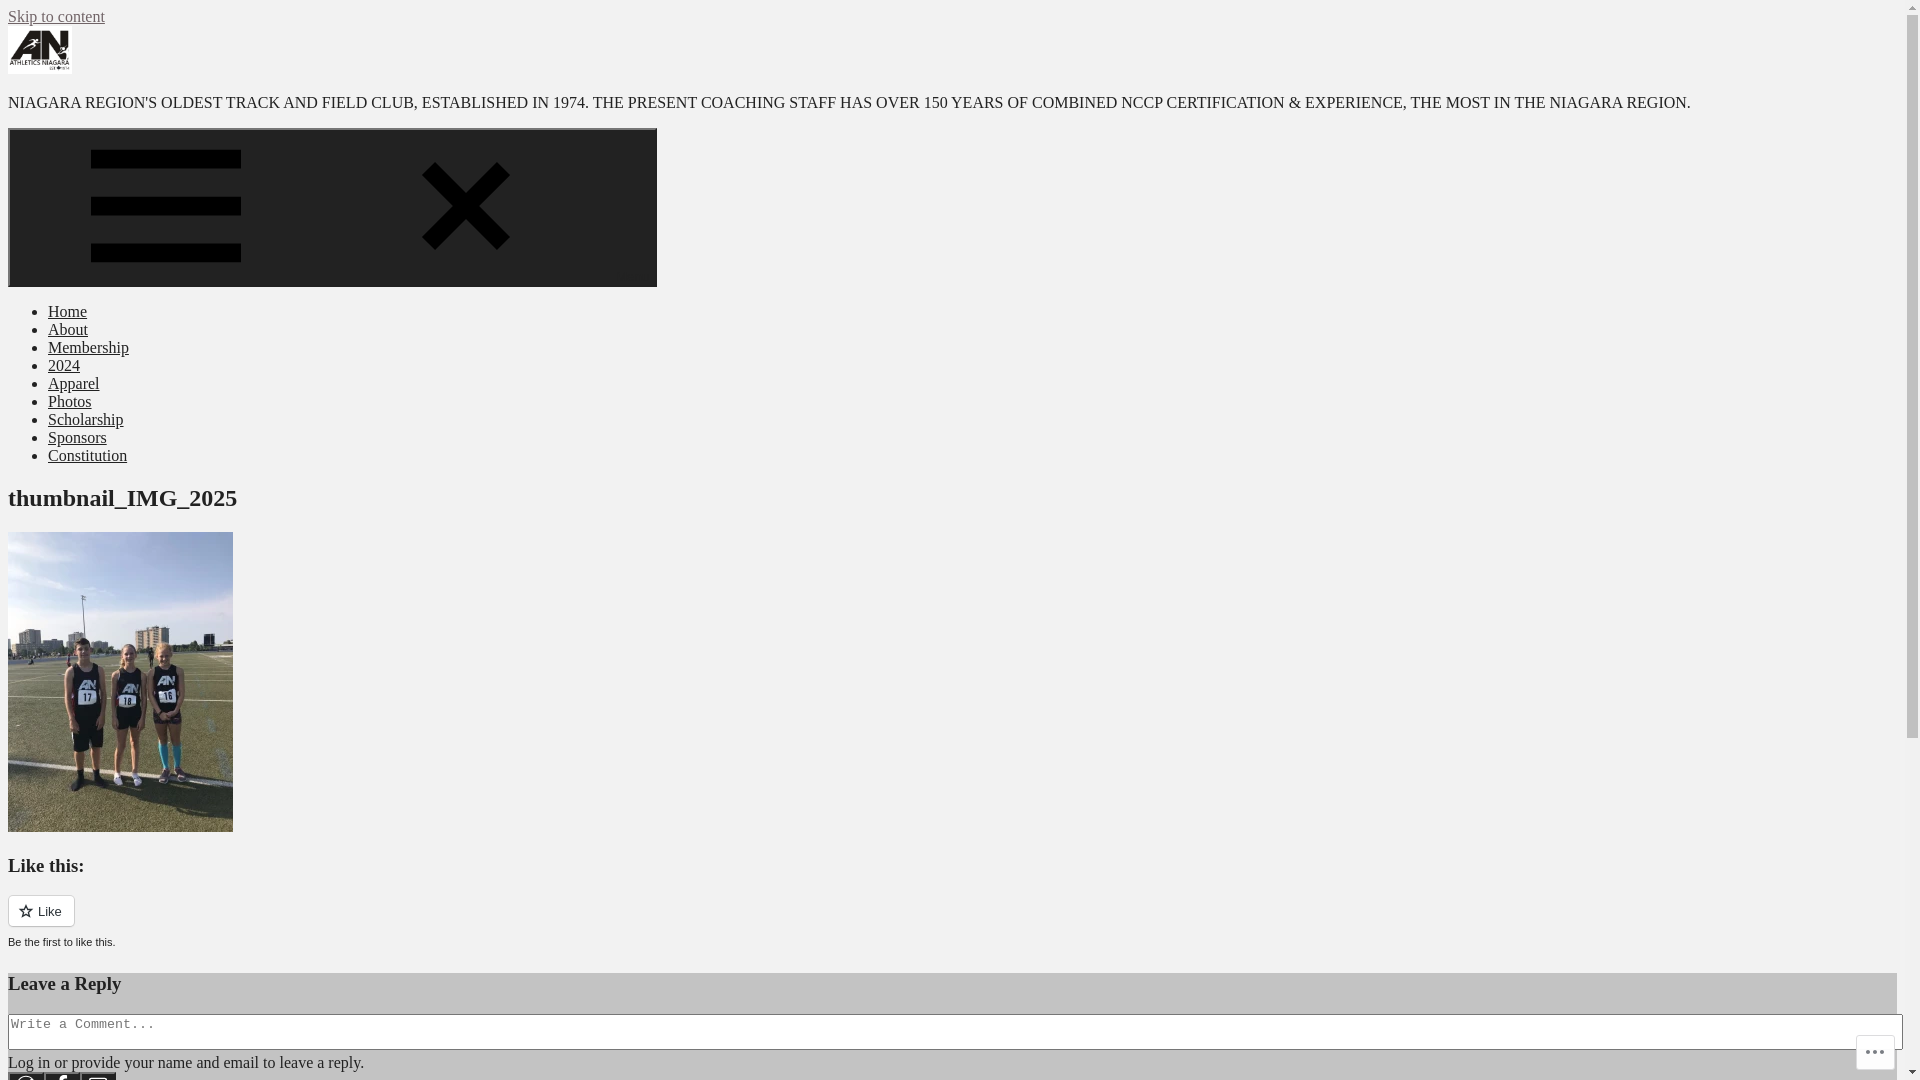  Describe the element at coordinates (70, 402) in the screenshot. I see `Photos` at that location.